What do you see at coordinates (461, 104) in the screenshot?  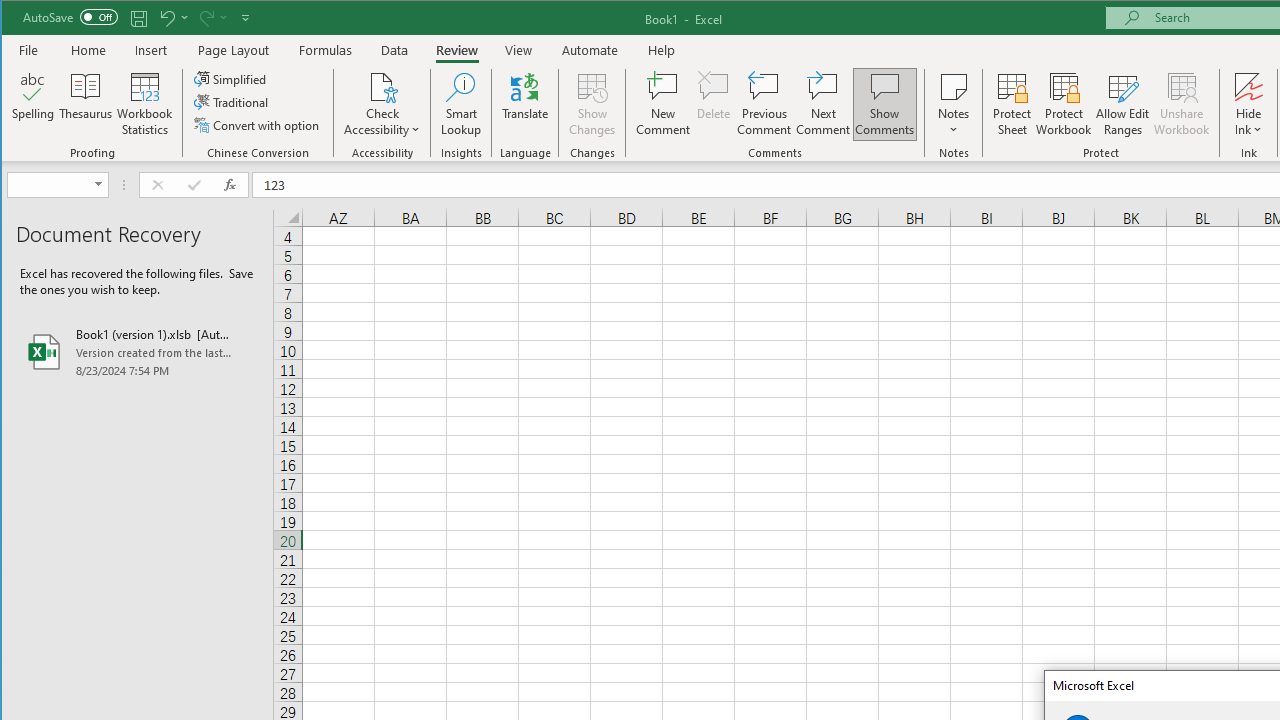 I see `Smart Lookup` at bounding box center [461, 104].